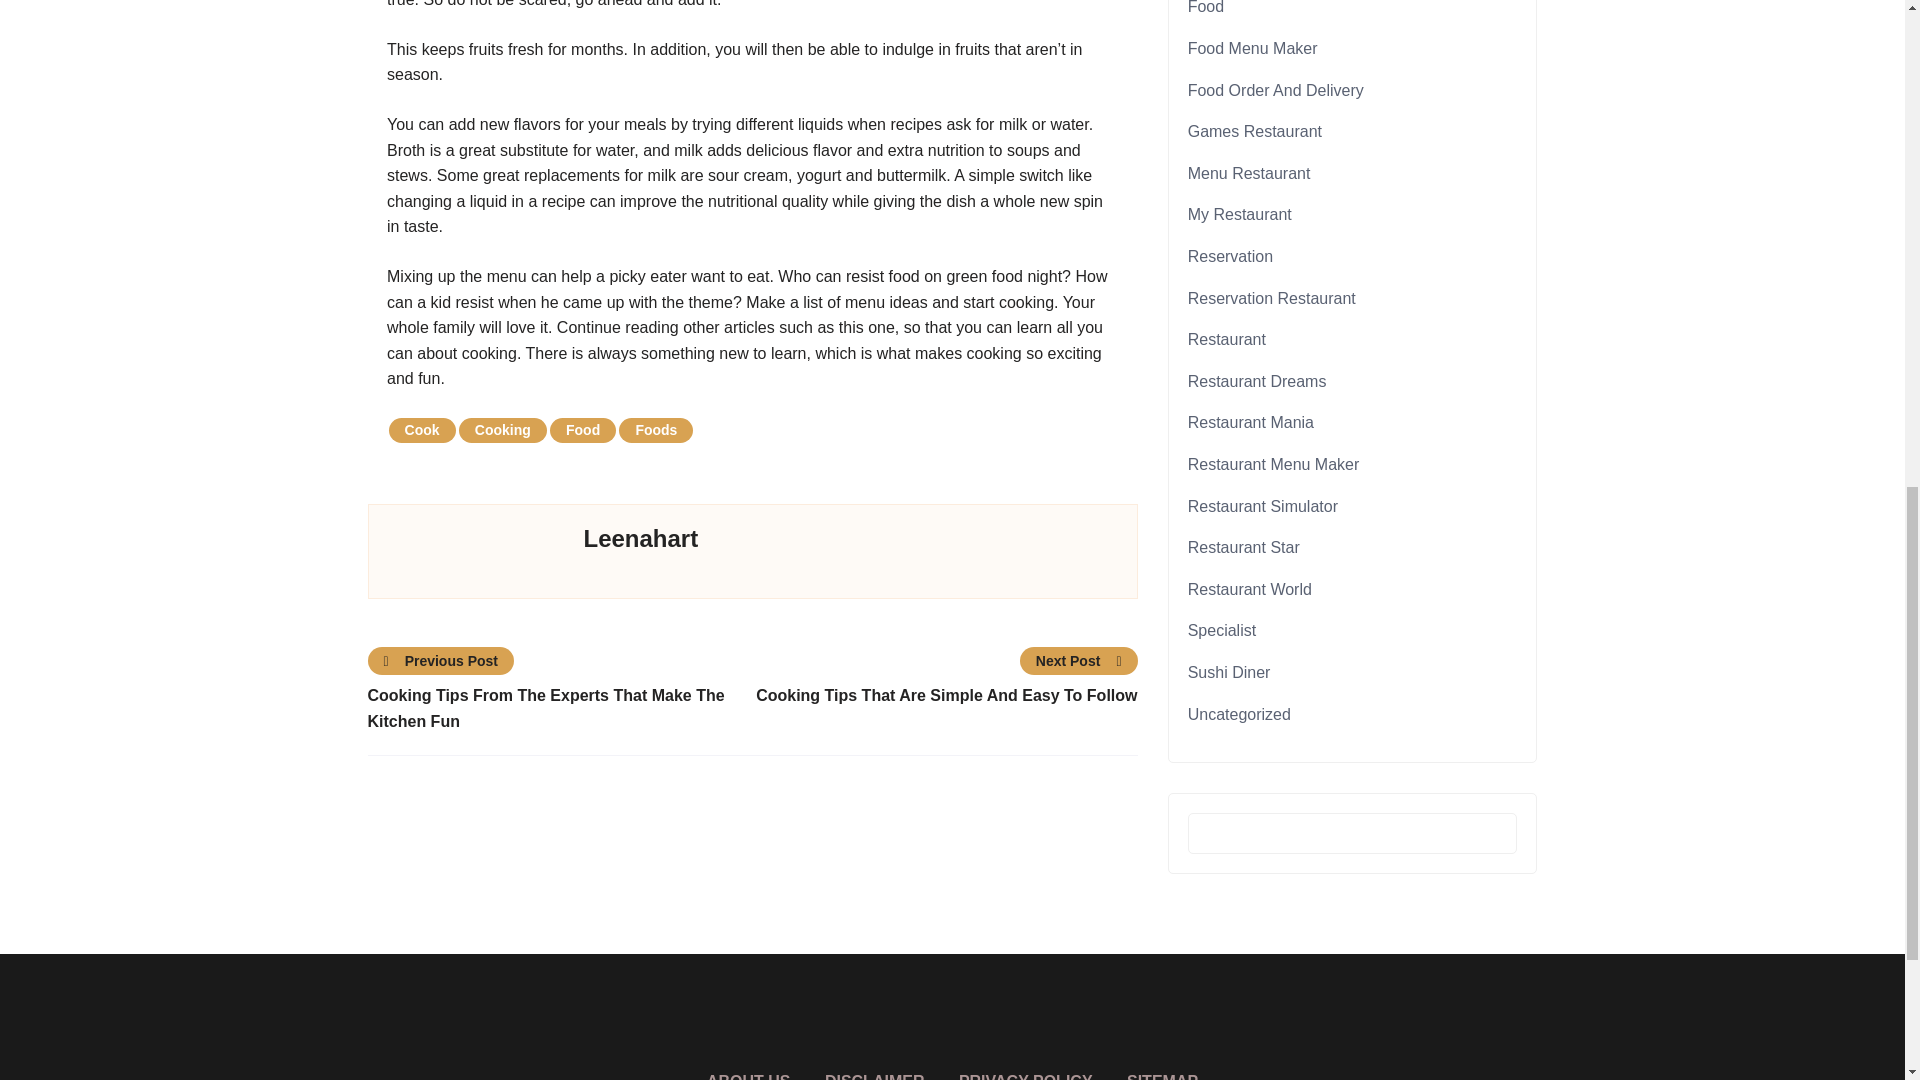 This screenshot has width=1920, height=1080. I want to click on Food Menu Maker, so click(1252, 48).